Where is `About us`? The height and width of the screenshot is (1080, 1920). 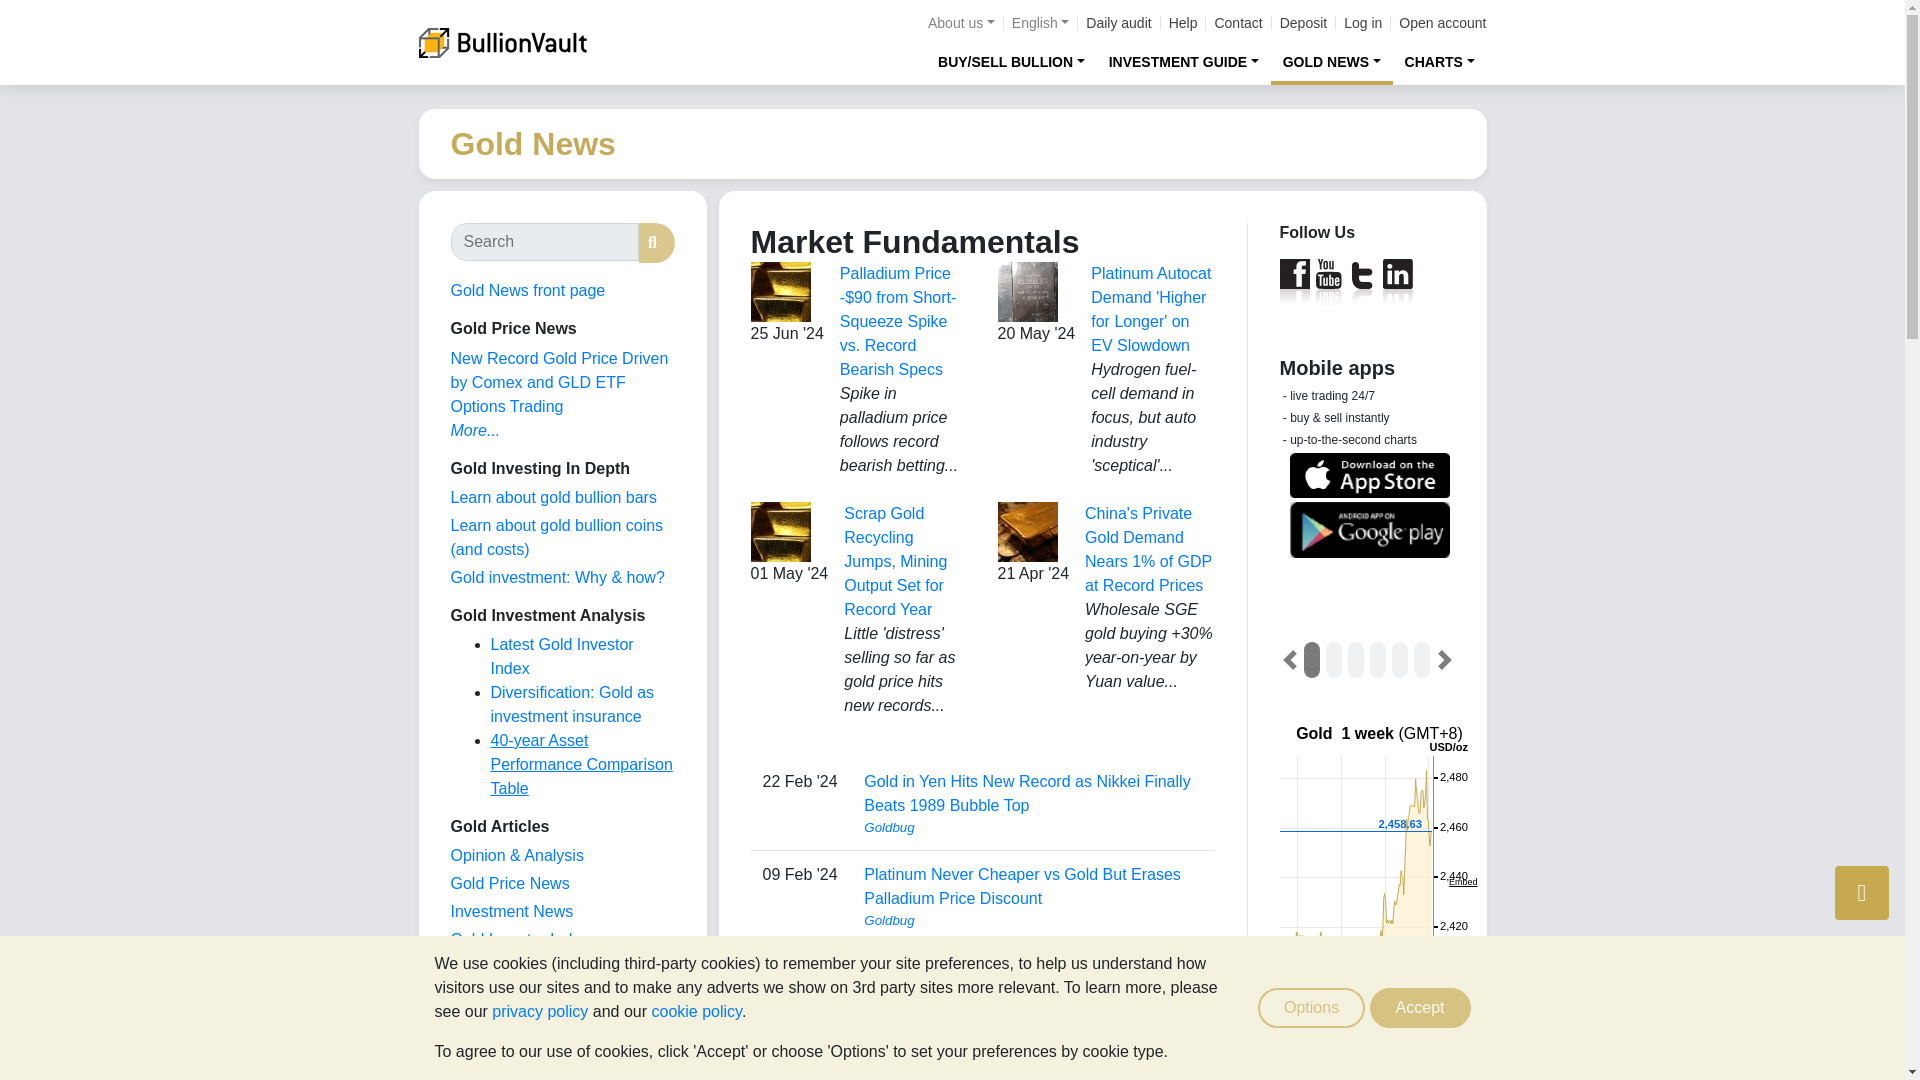
About us is located at coordinates (960, 23).